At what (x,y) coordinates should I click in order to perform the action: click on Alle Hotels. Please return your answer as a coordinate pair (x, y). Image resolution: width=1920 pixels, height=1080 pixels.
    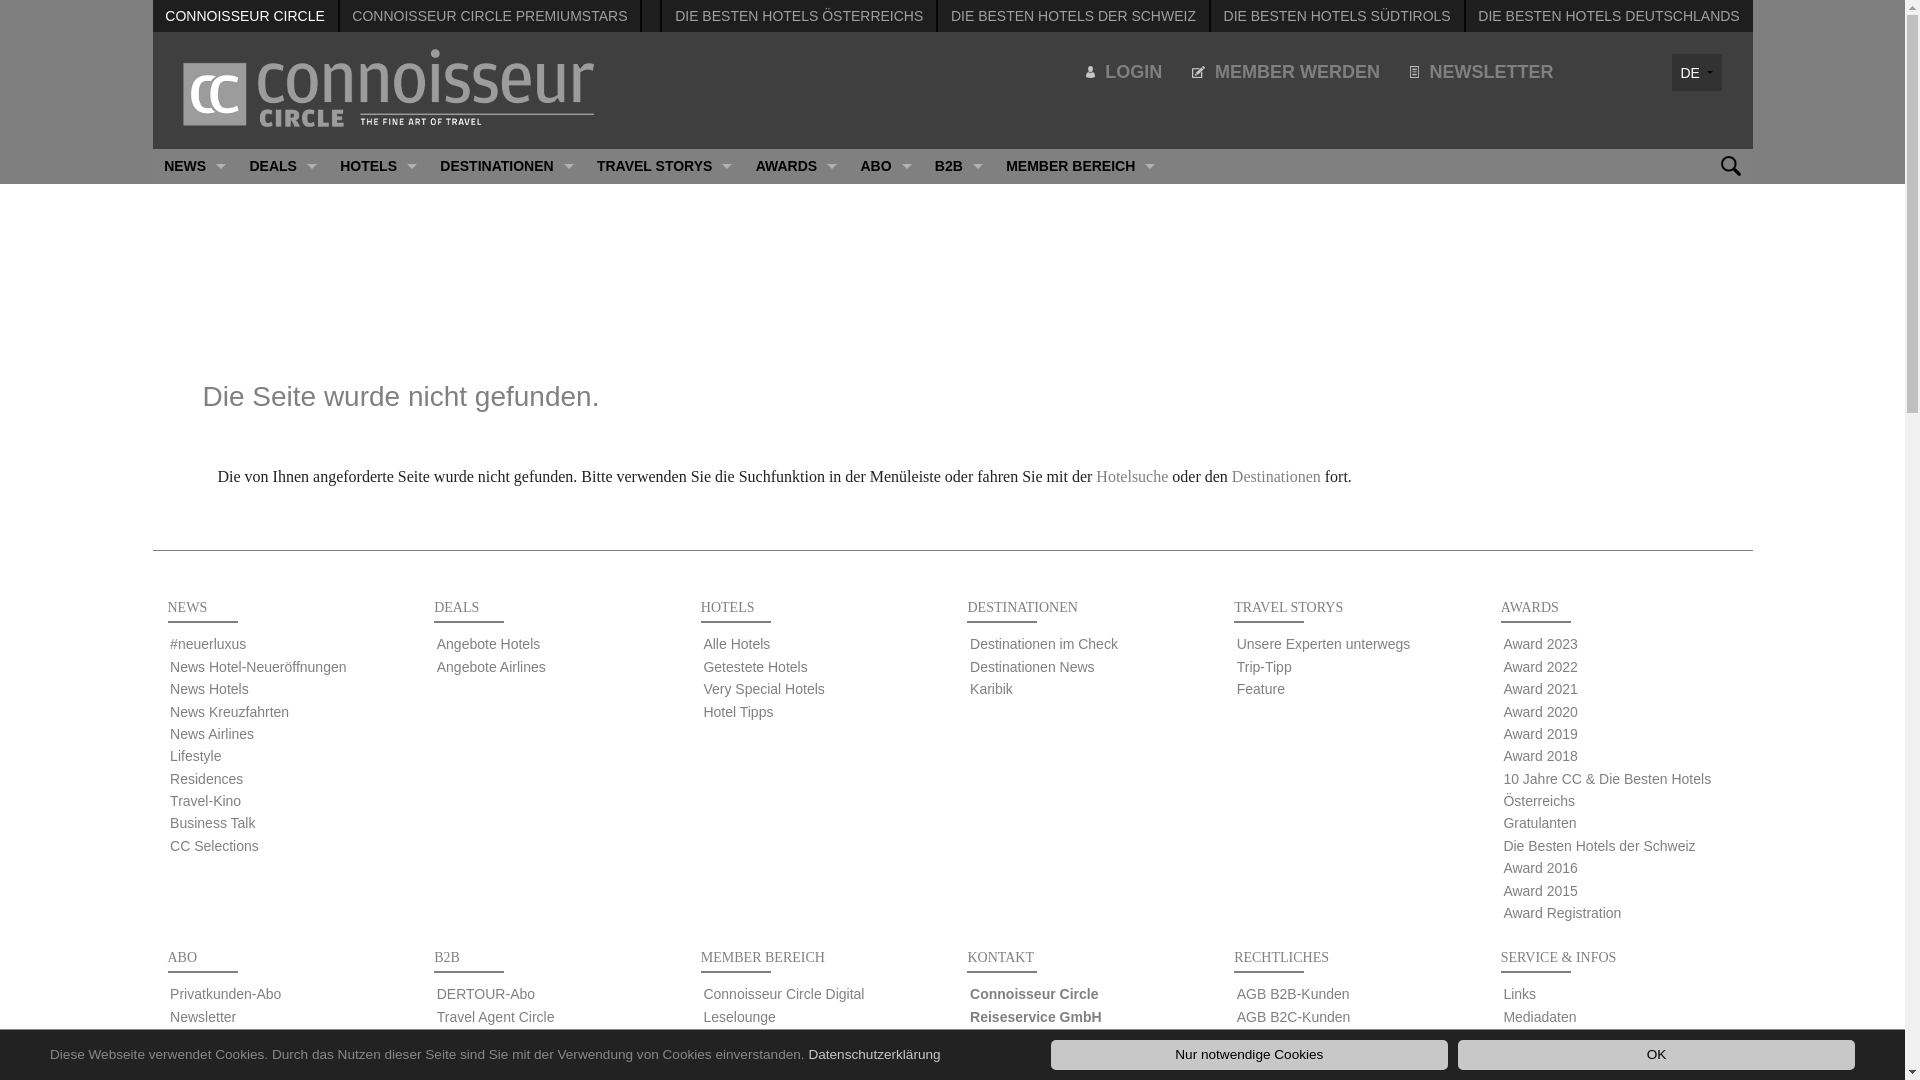
    Looking at the image, I should click on (736, 644).